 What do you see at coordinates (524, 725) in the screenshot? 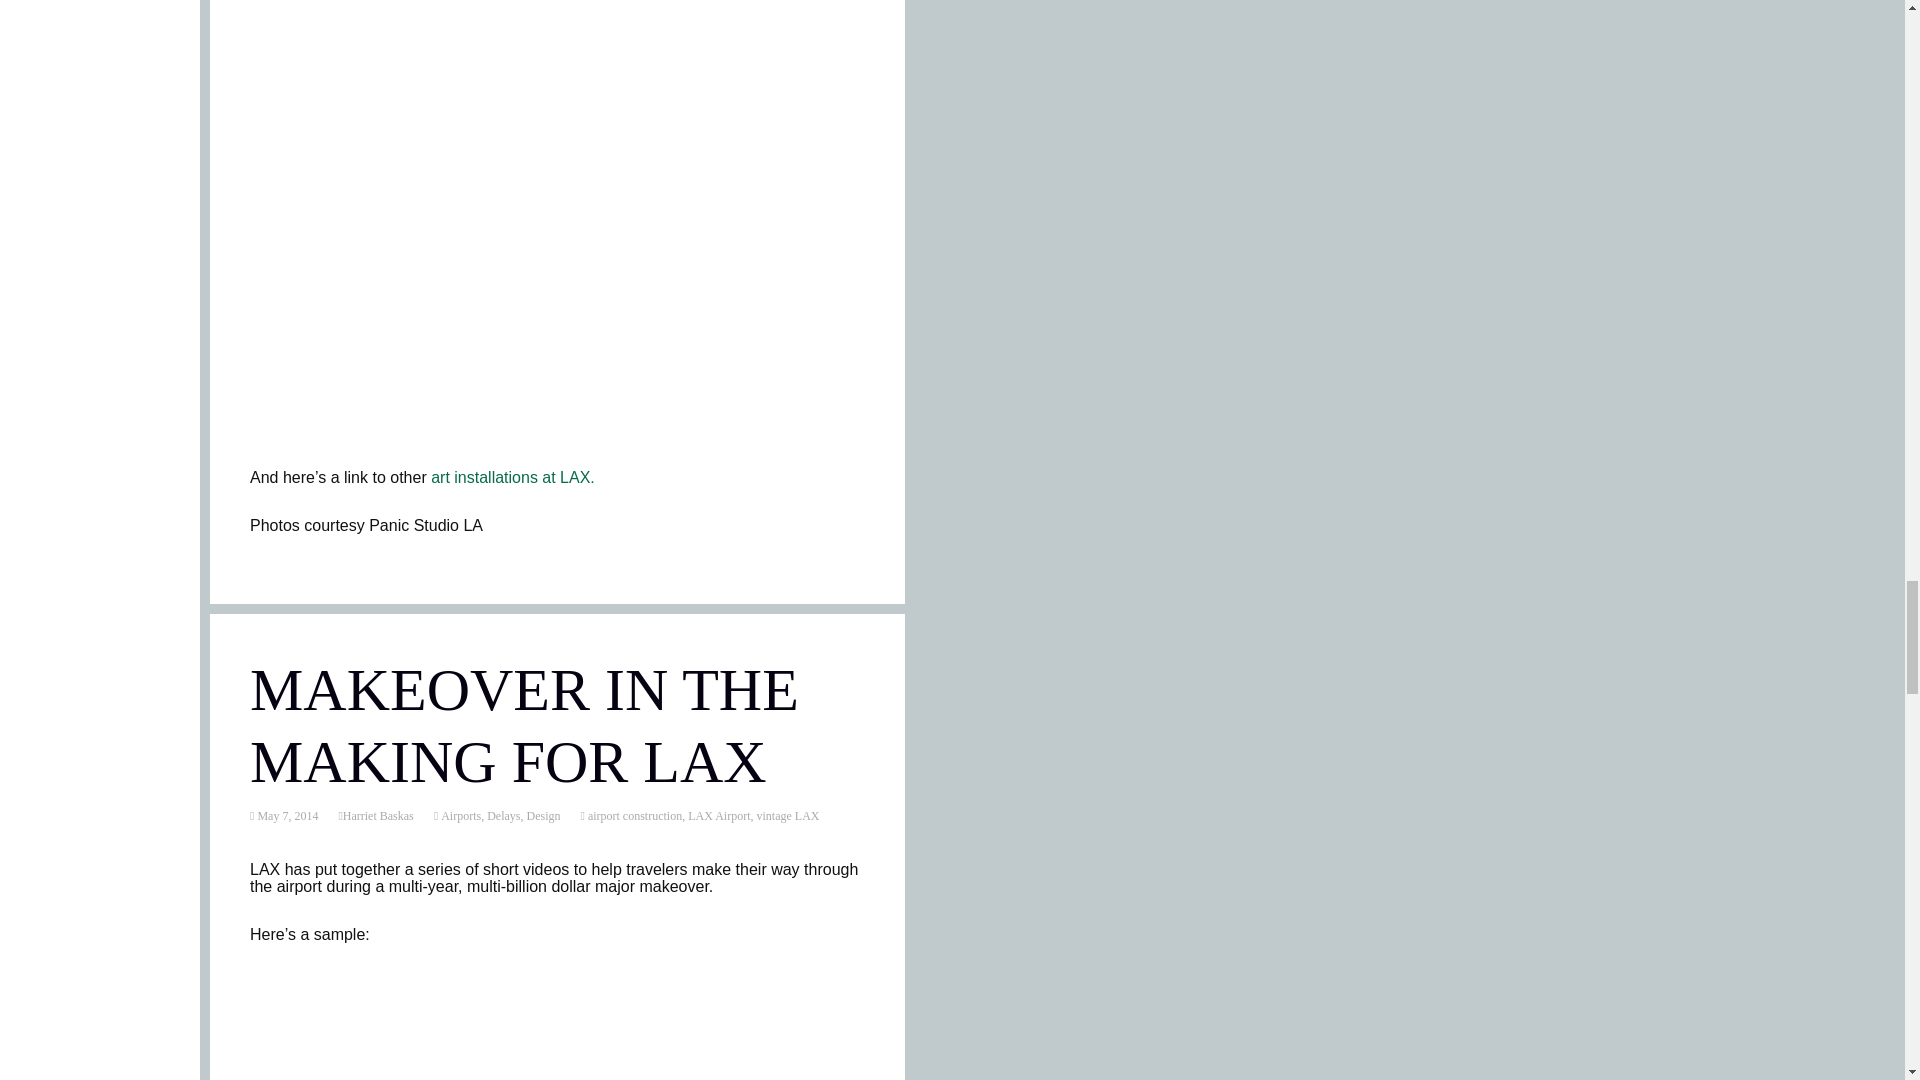
I see `MAKEOVER IN THE MAKING FOR LAX` at bounding box center [524, 725].